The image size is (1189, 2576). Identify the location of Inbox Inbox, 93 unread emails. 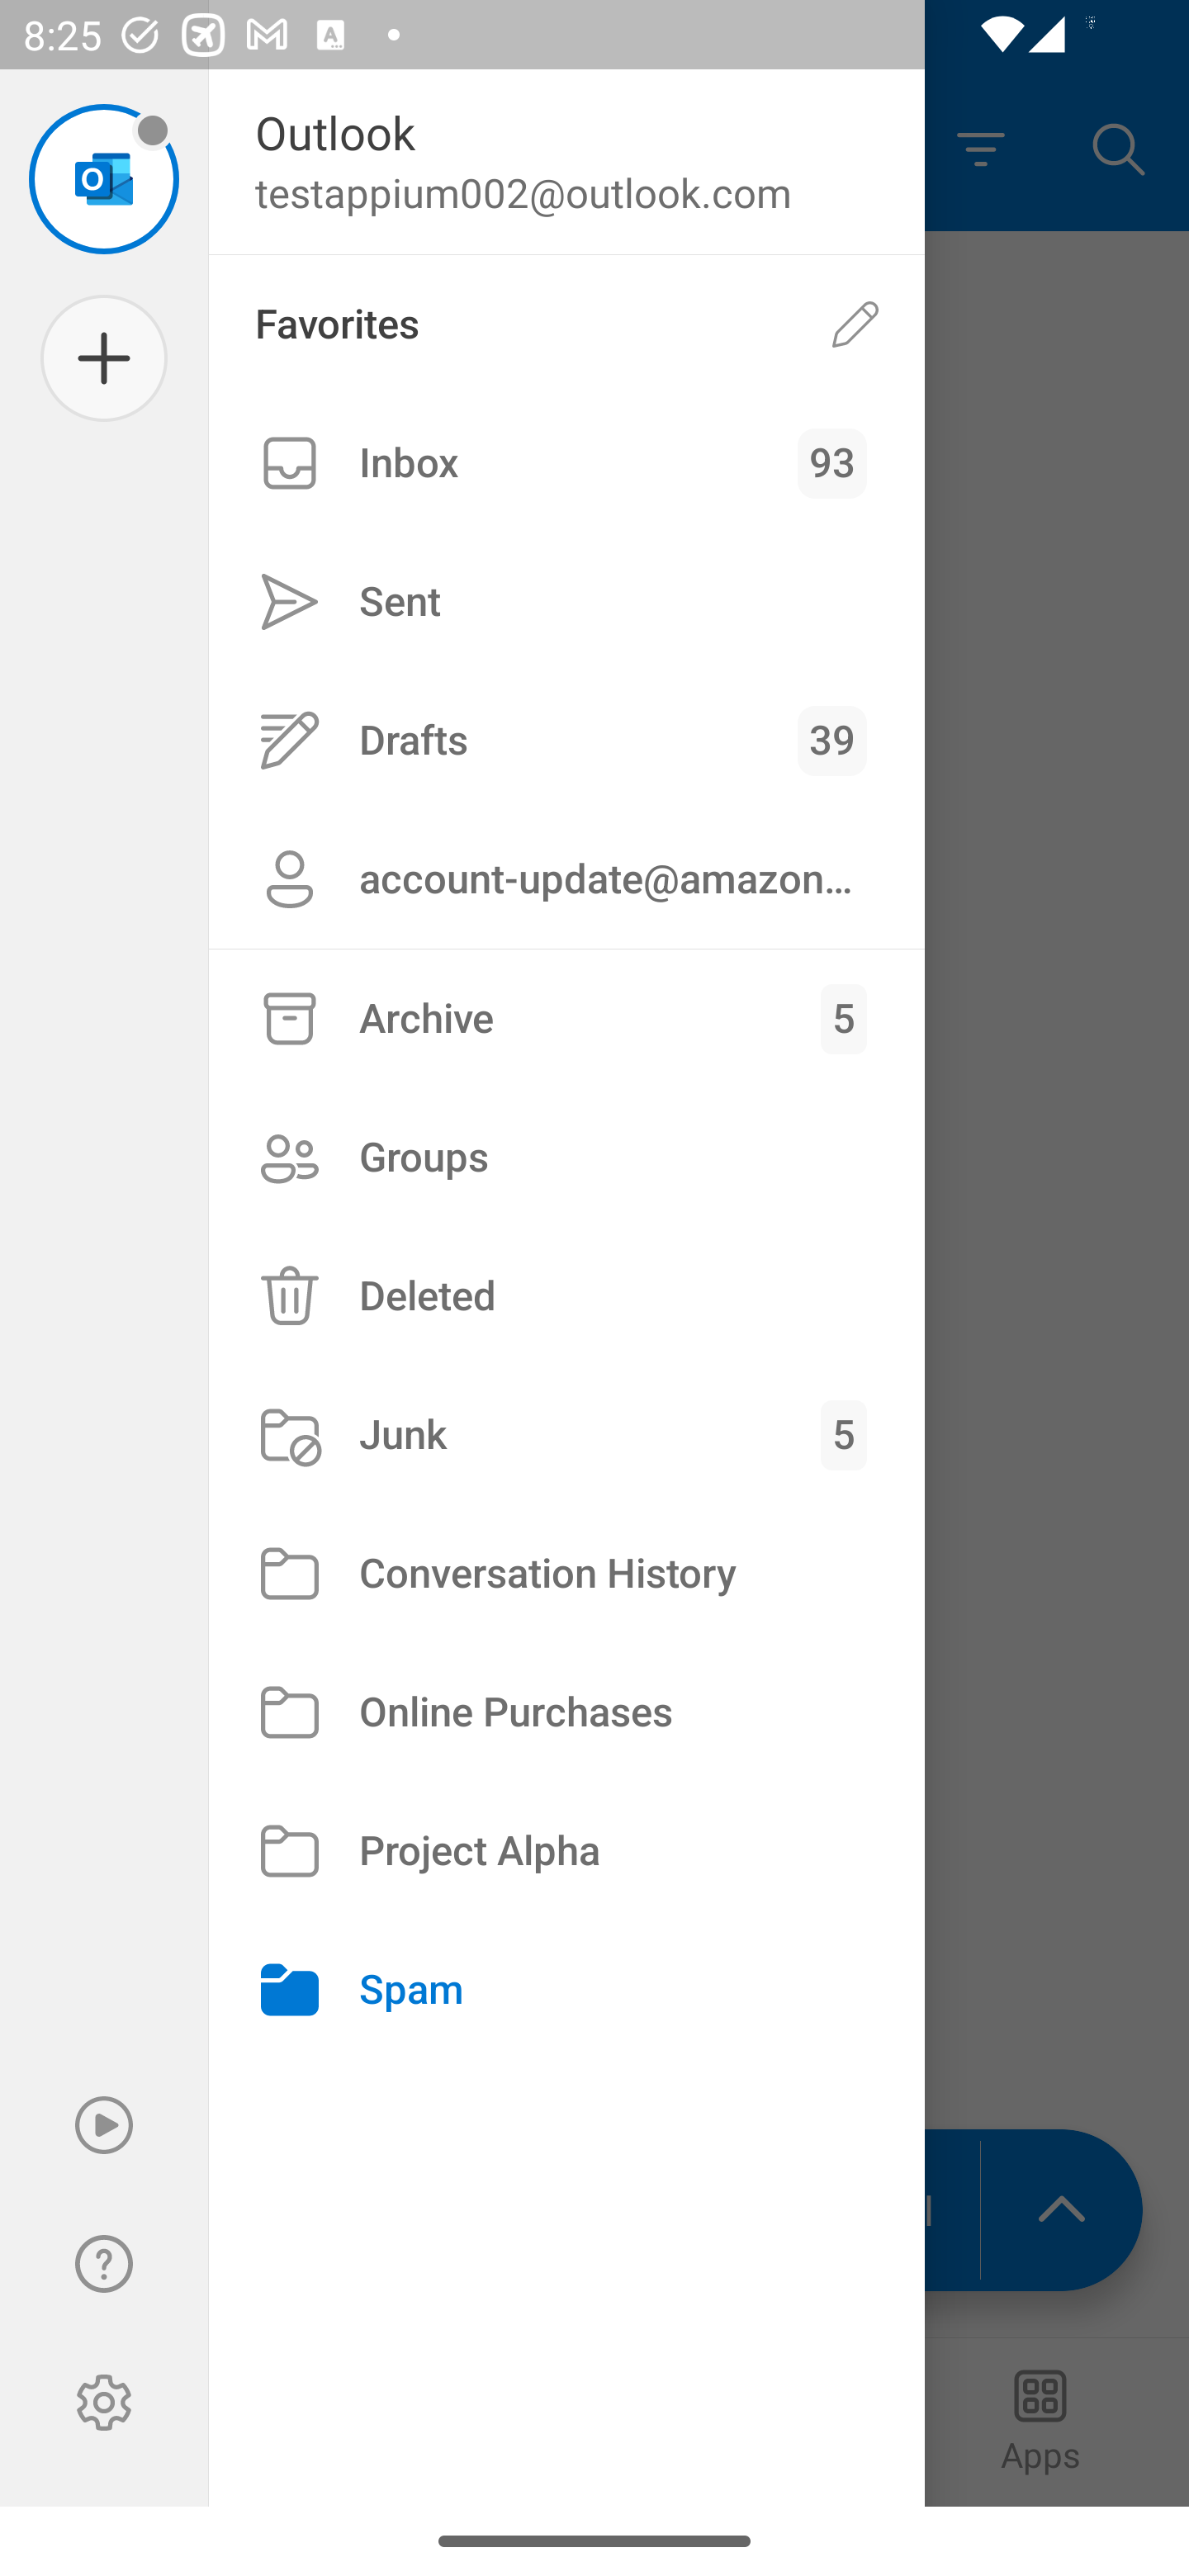
(566, 463).